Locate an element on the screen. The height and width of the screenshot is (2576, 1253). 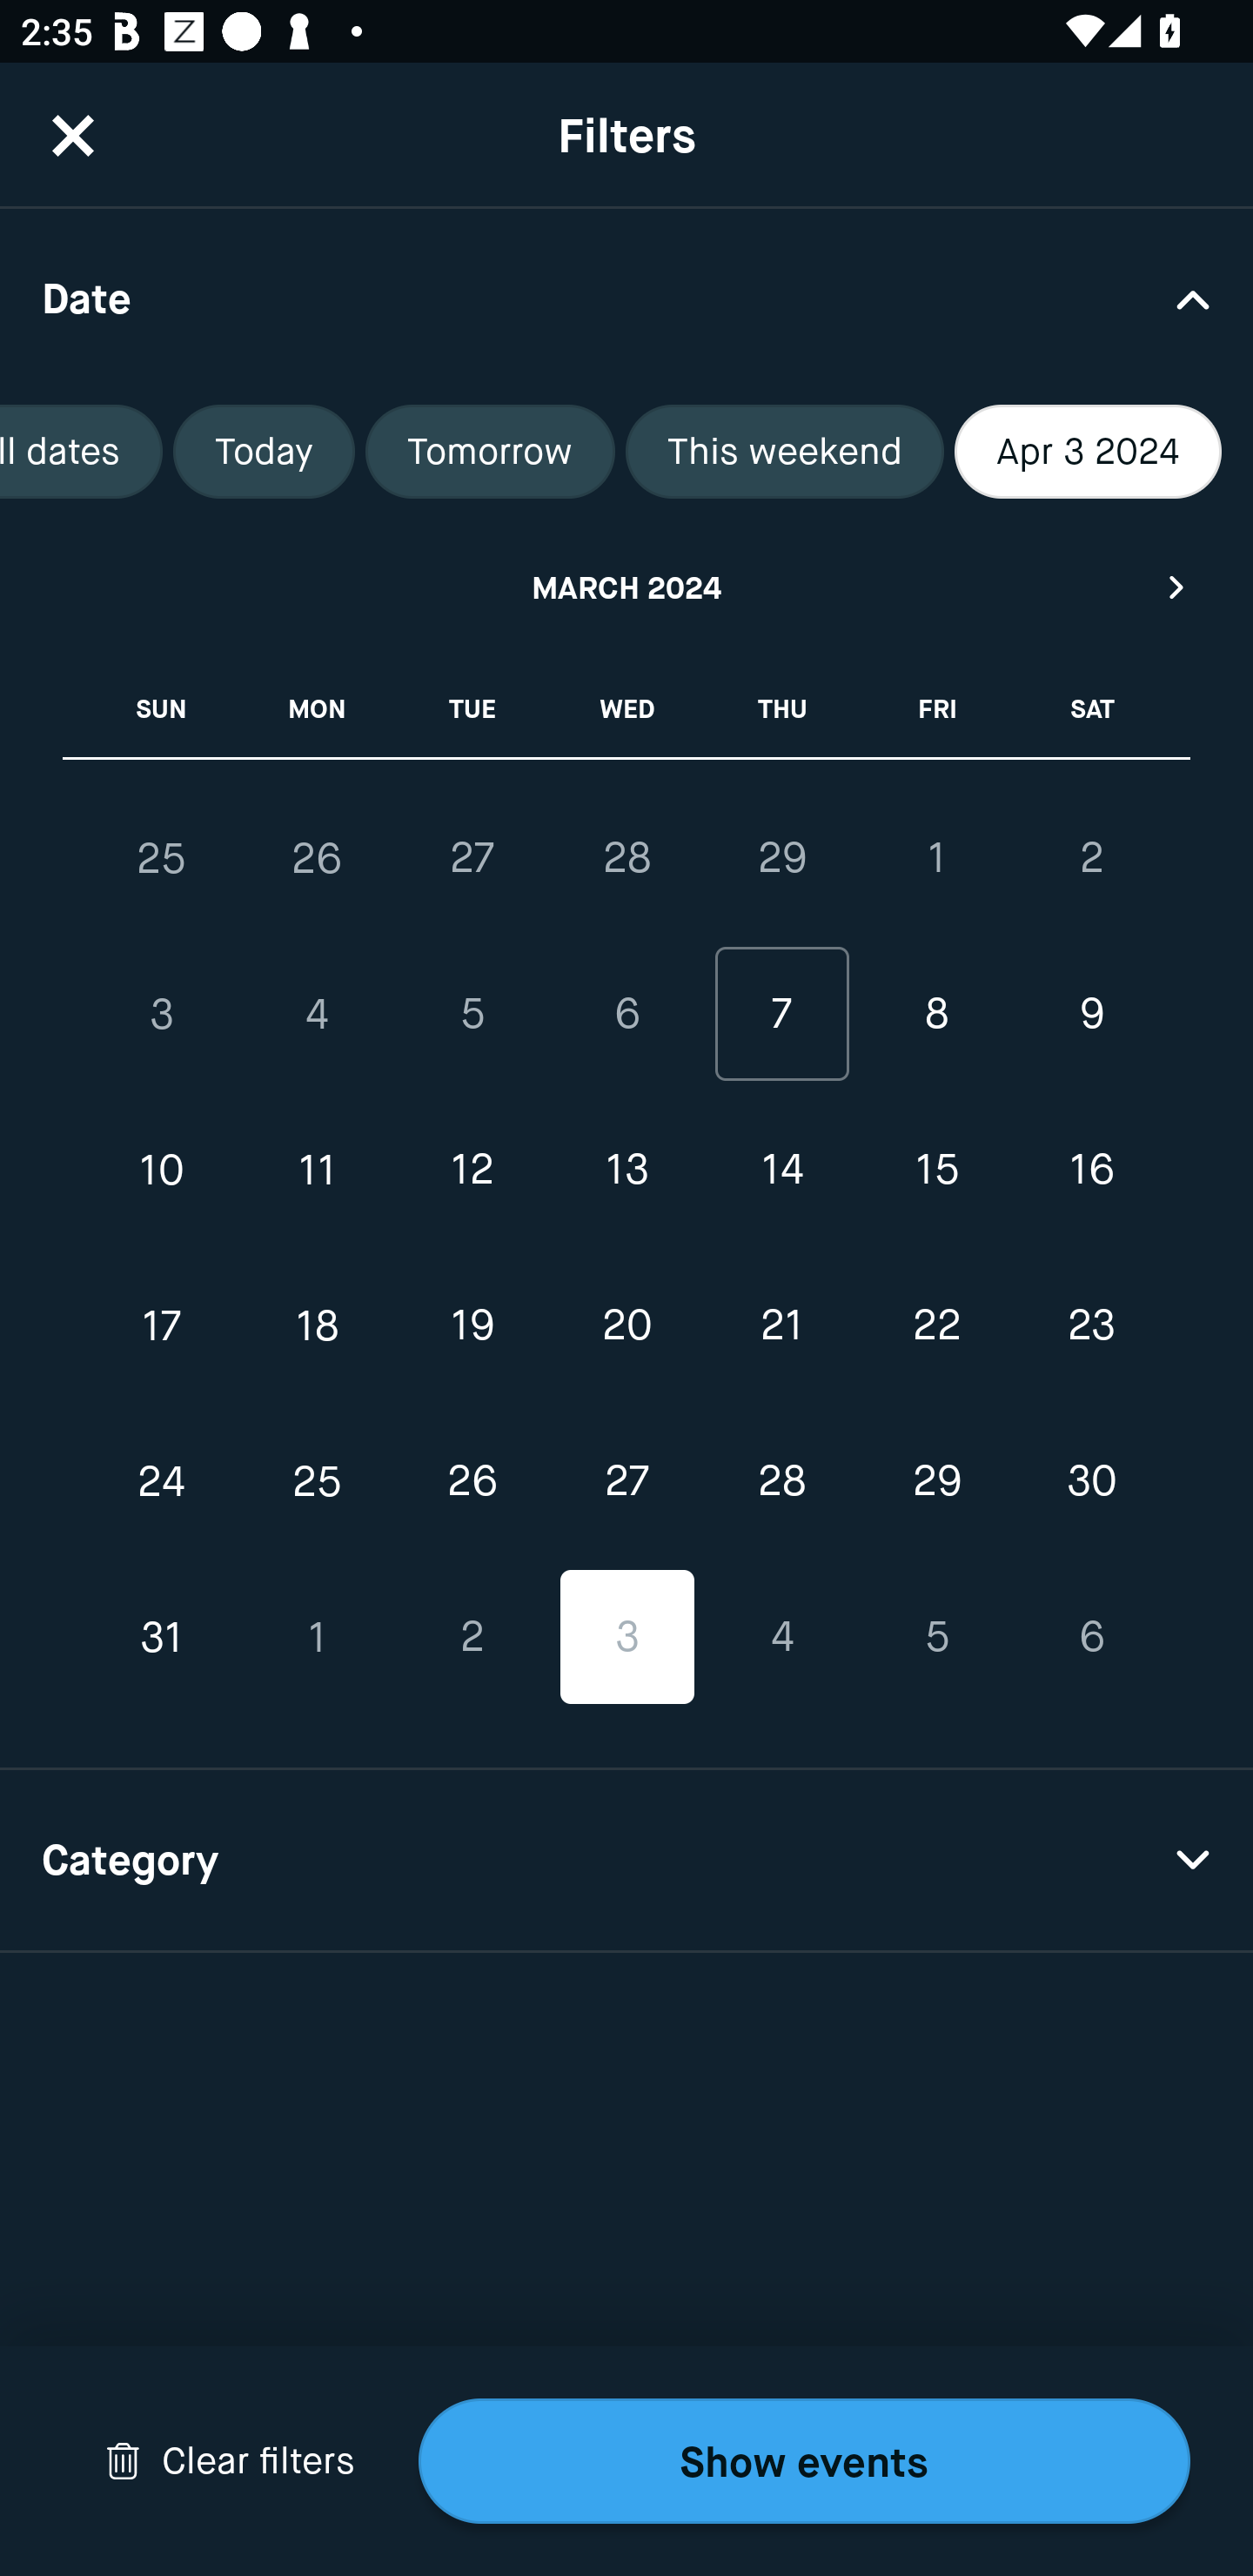
25 is located at coordinates (317, 1481).